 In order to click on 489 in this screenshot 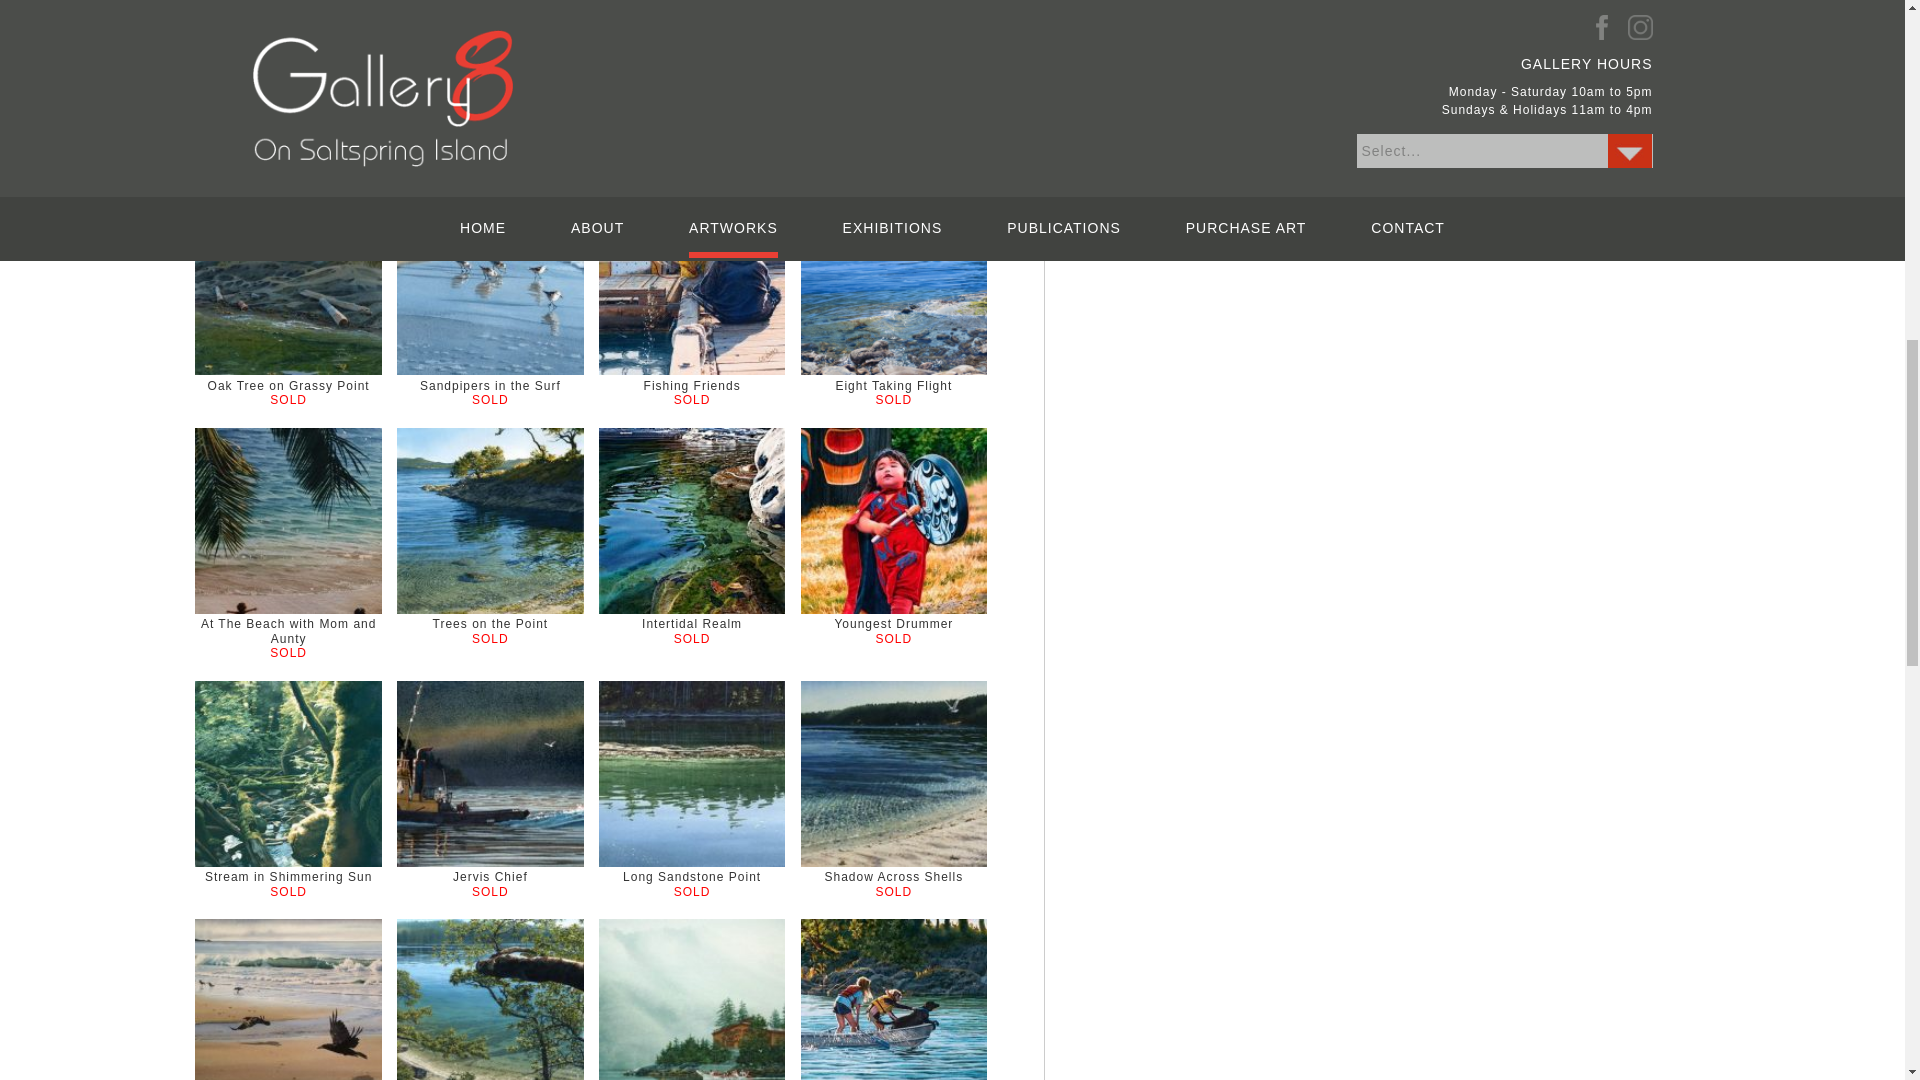, I will do `click(1202, 86)`.